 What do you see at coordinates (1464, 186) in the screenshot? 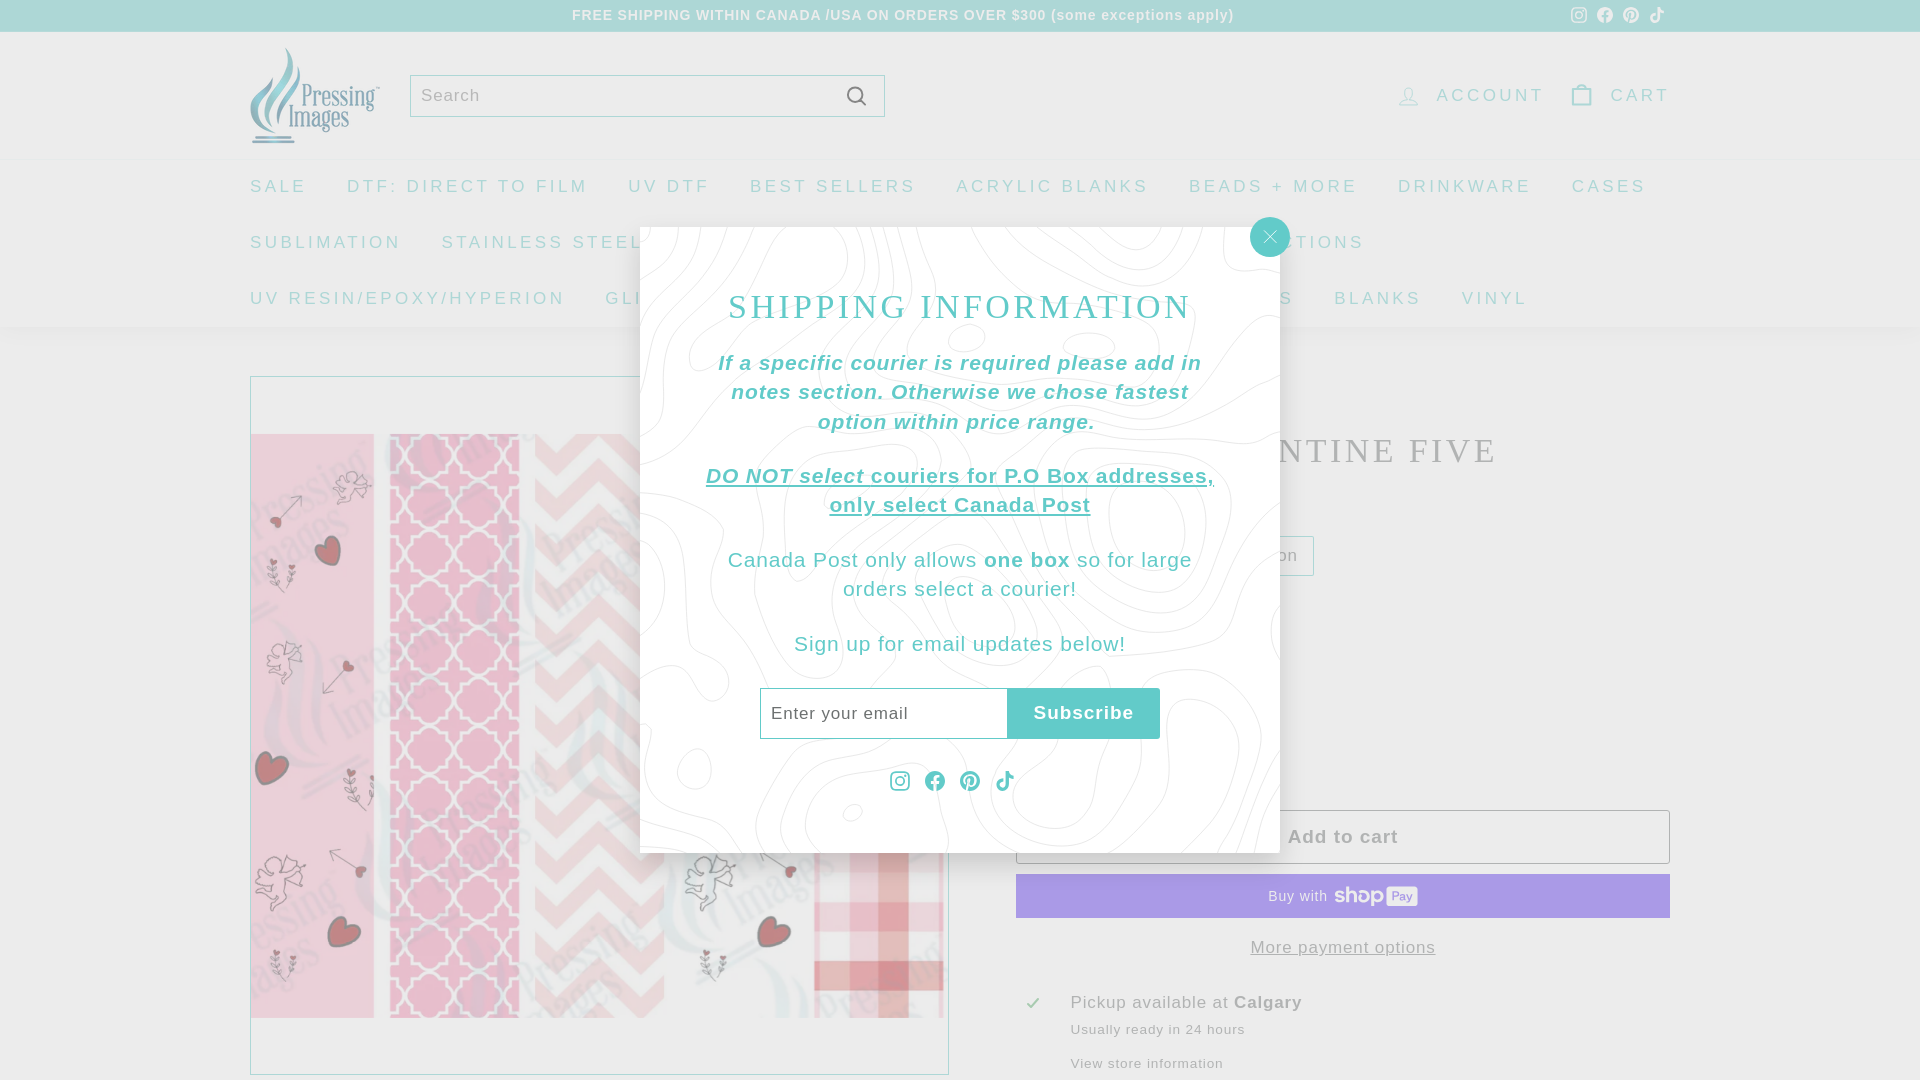
I see `DTF: DIRECT TO FILM` at bounding box center [1464, 186].